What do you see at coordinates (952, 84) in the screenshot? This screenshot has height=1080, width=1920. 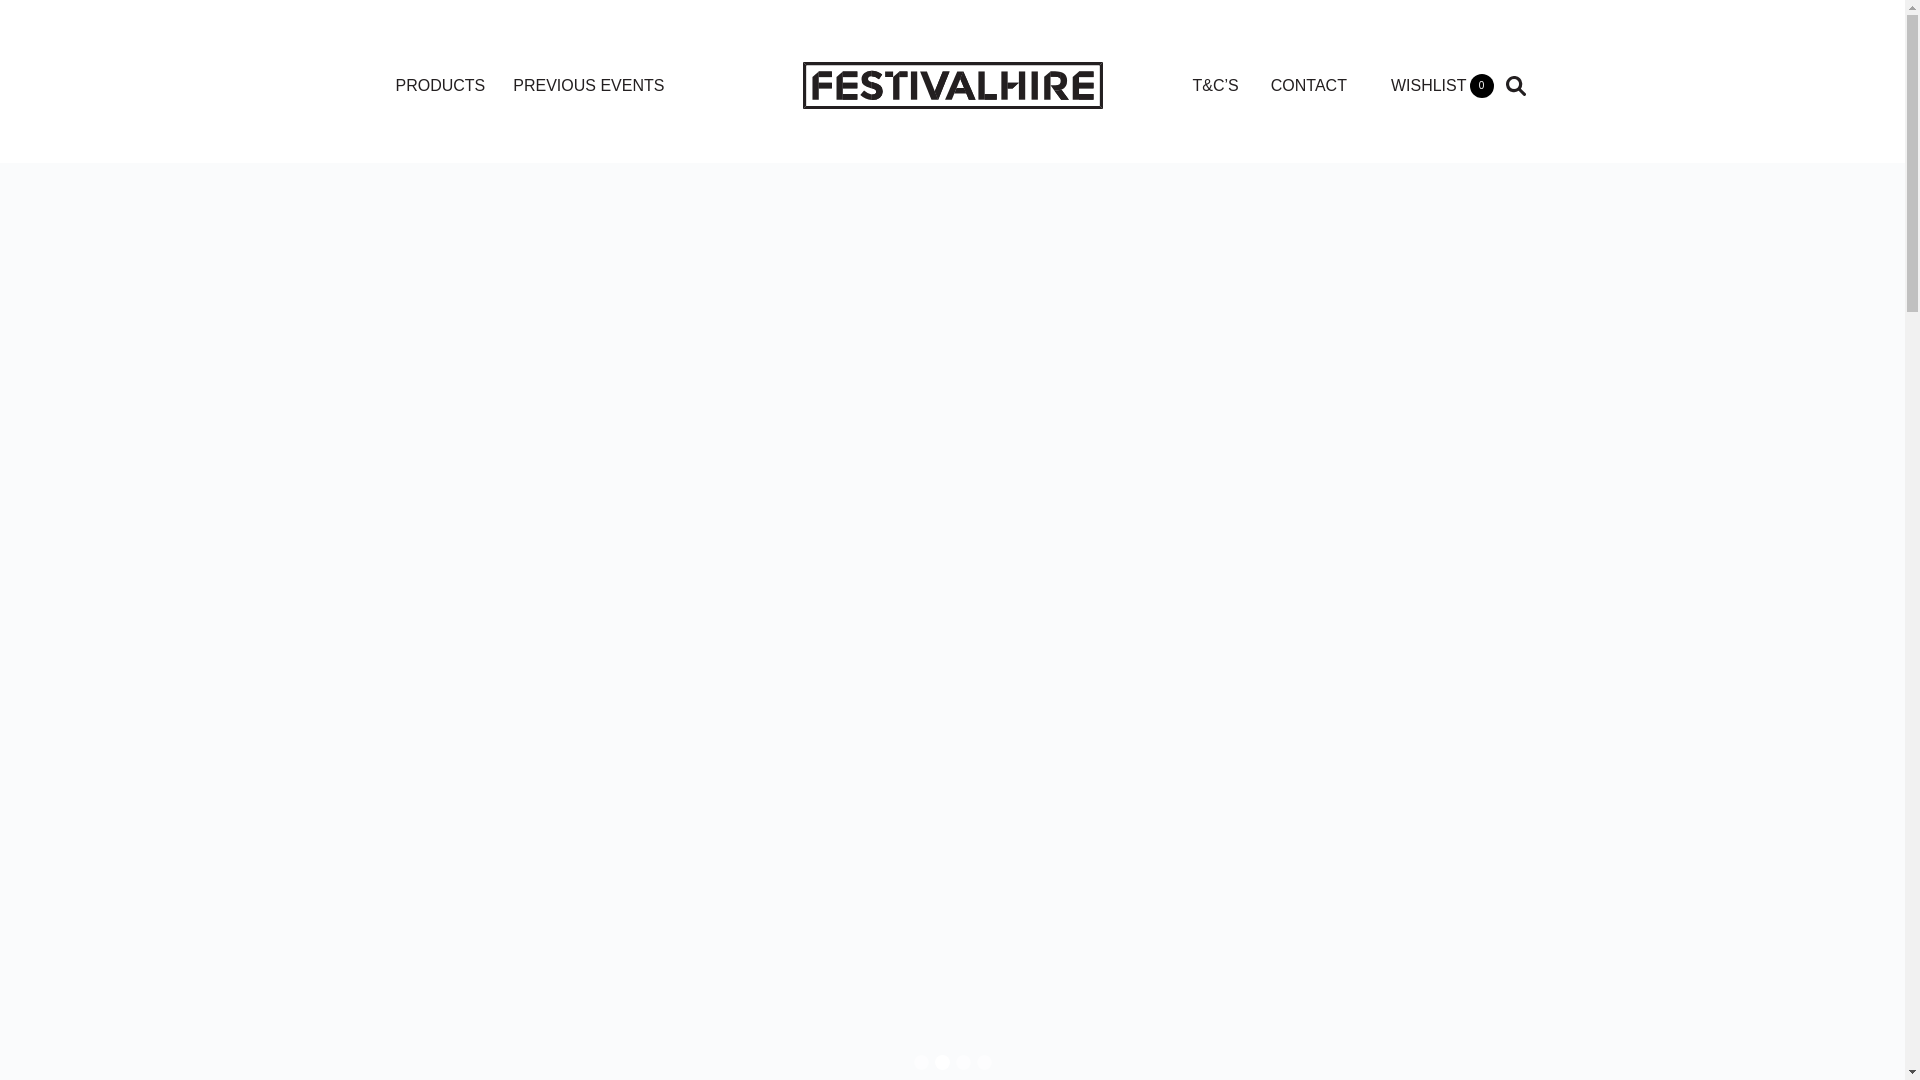 I see `Festivalhire` at bounding box center [952, 84].